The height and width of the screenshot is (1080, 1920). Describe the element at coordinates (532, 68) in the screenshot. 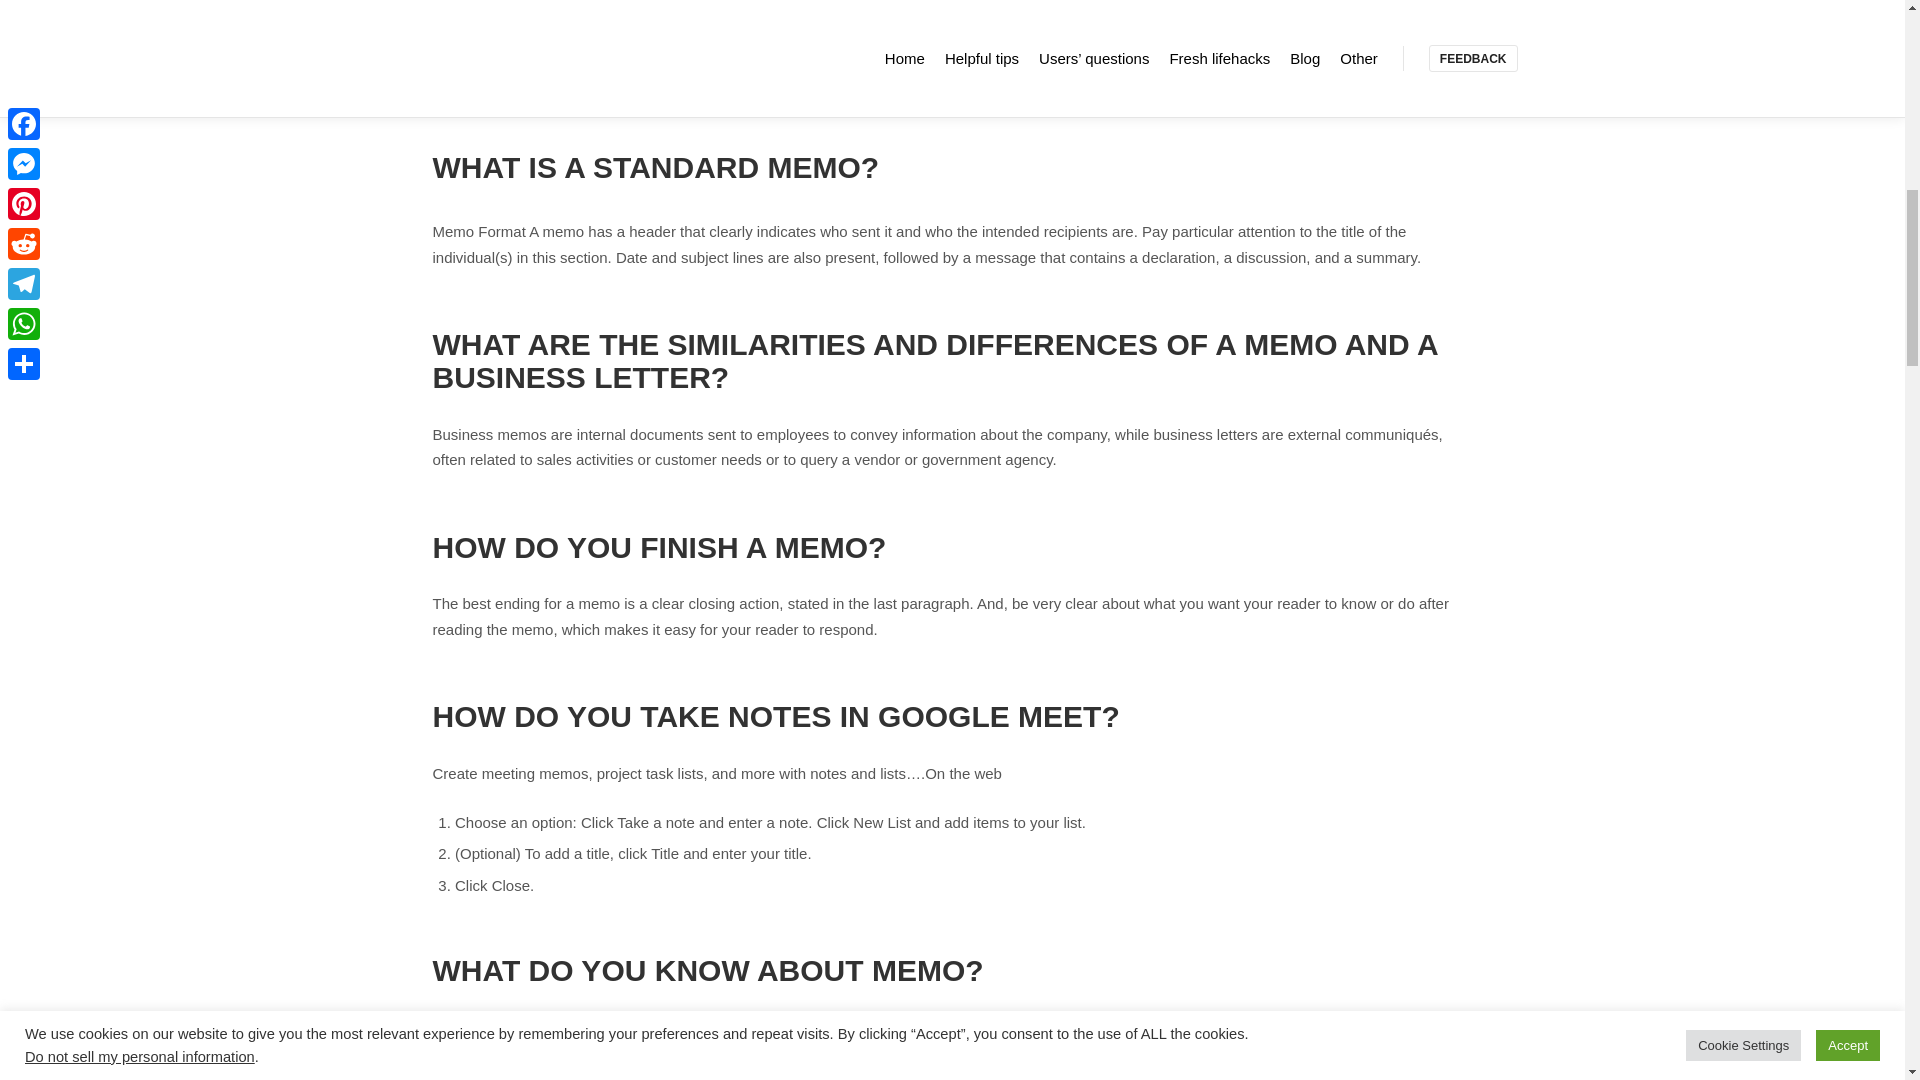

I see `How do I write a memo?` at that location.